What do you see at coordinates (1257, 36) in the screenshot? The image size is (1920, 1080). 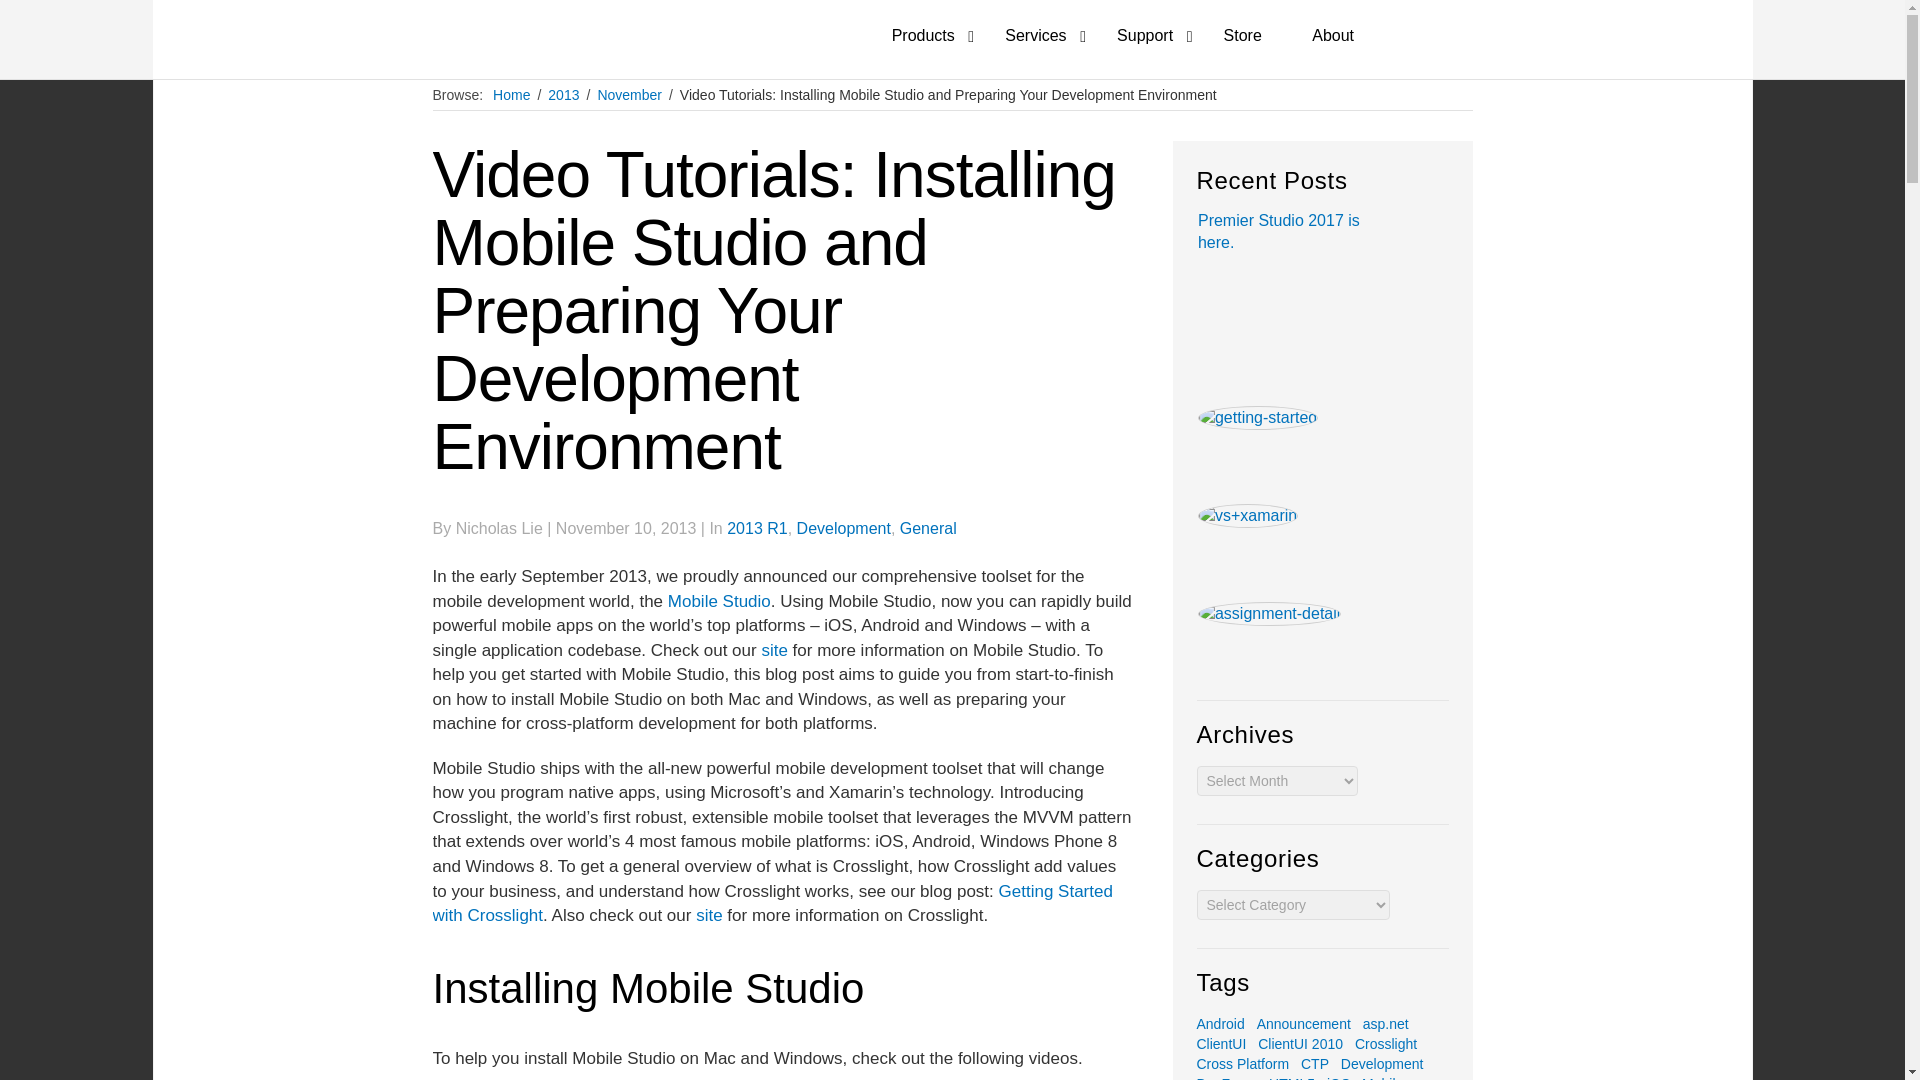 I see `Store` at bounding box center [1257, 36].